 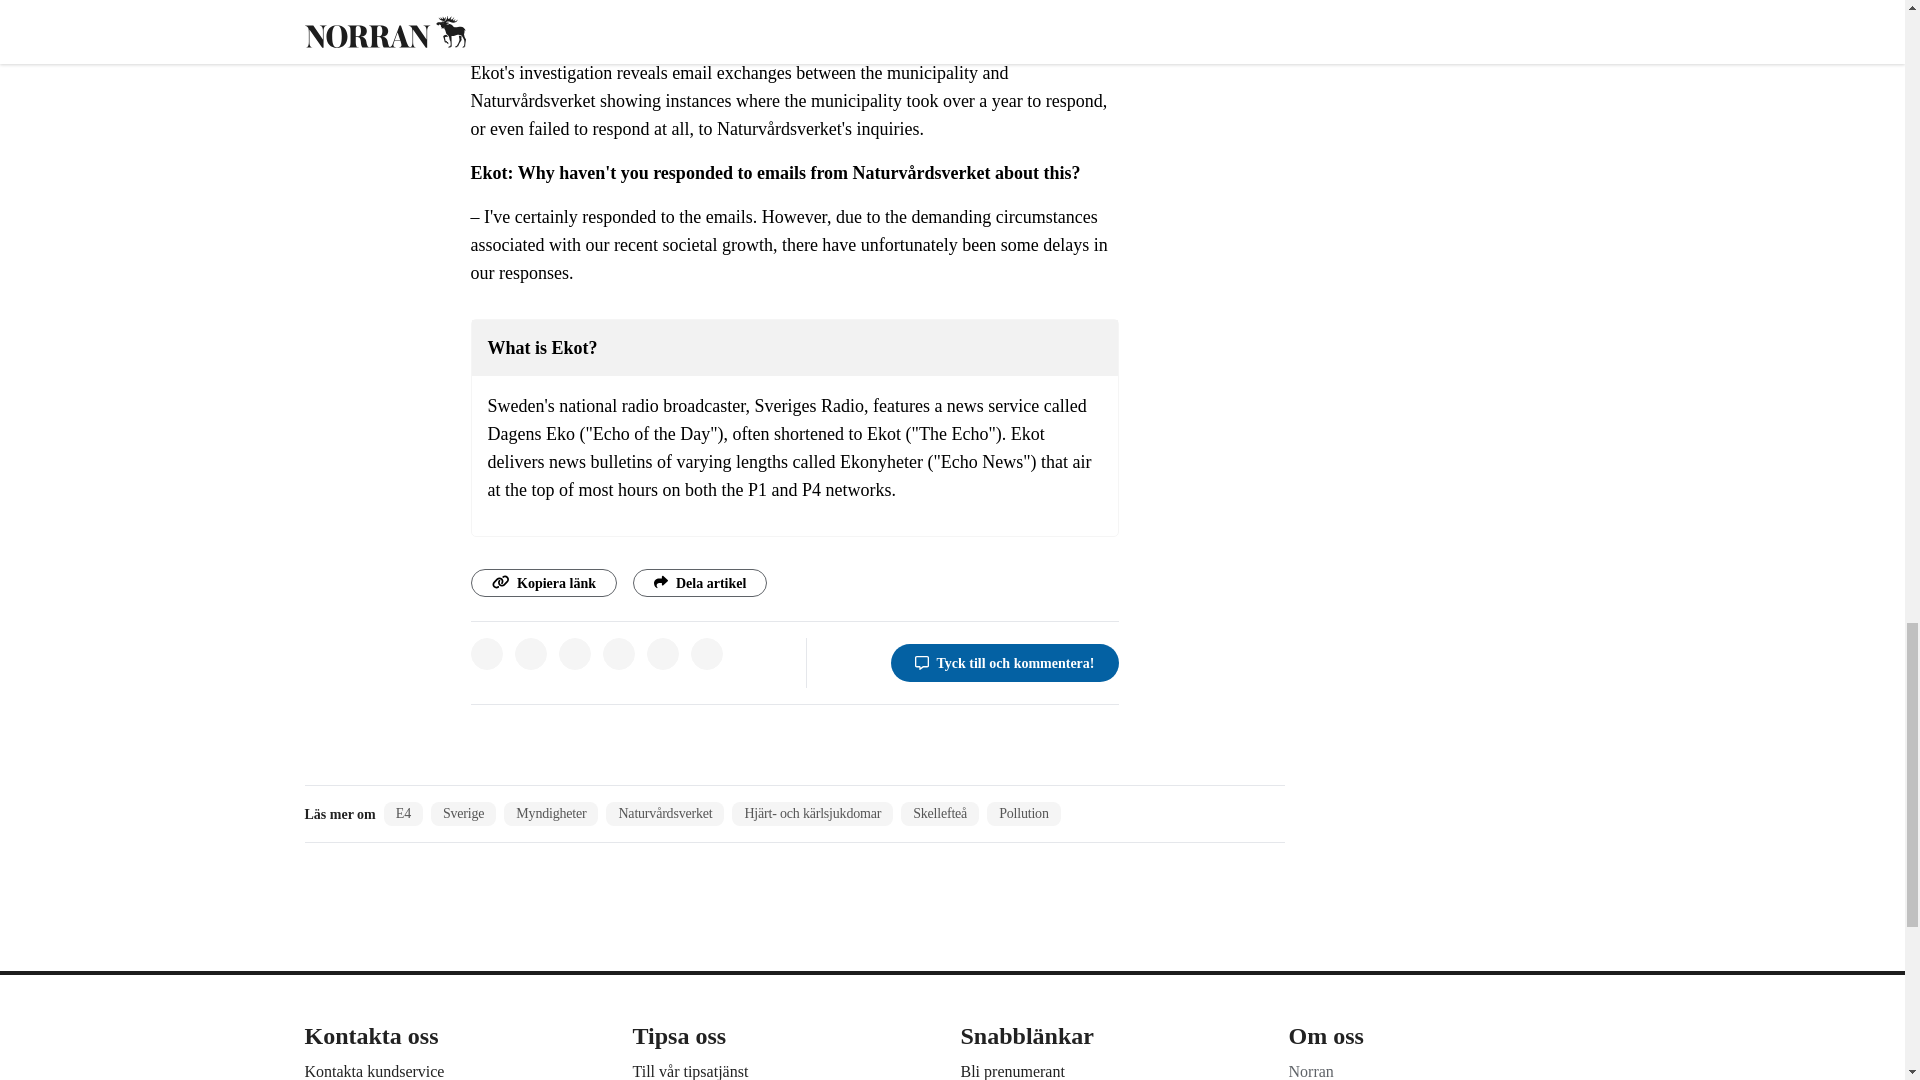 I want to click on Tyck till och kommentera!, so click(x=1004, y=662).